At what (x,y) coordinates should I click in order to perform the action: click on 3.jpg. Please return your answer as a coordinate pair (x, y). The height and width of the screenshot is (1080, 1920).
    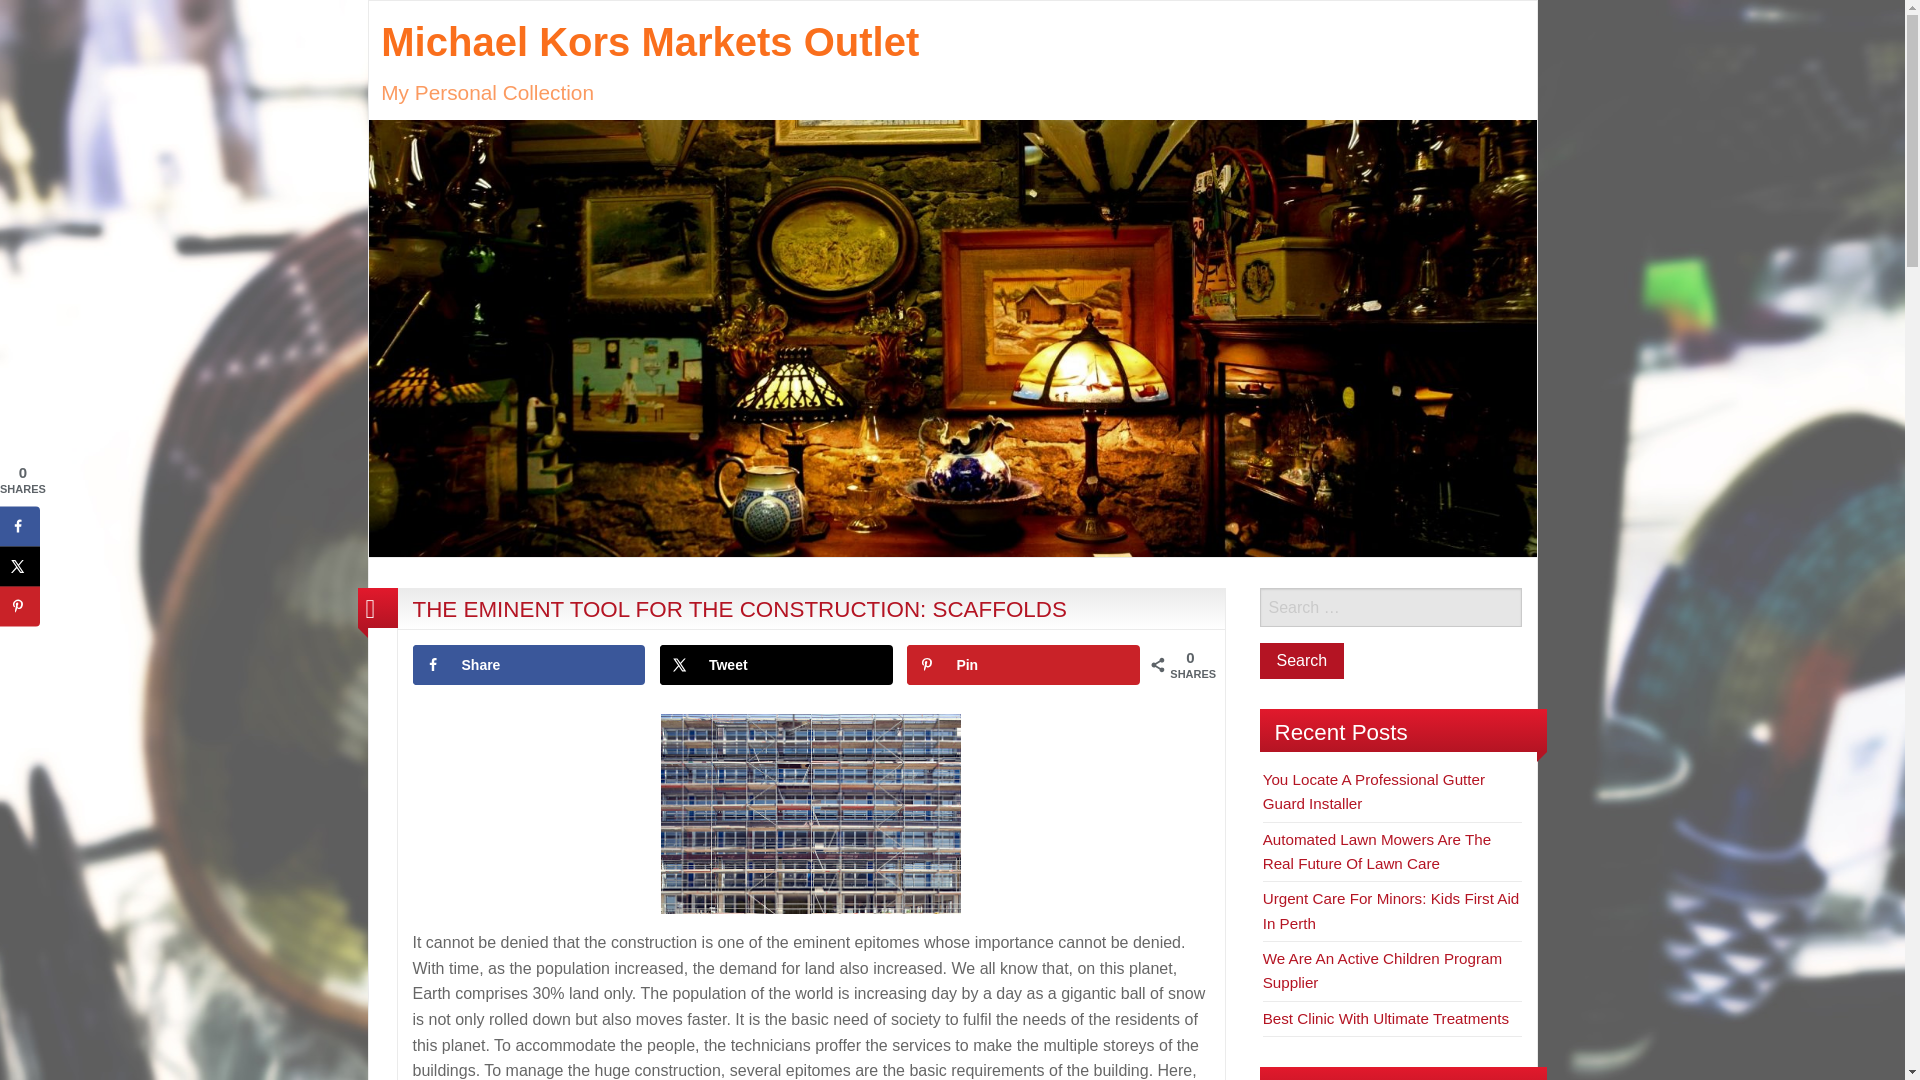
    Looking at the image, I should click on (810, 813).